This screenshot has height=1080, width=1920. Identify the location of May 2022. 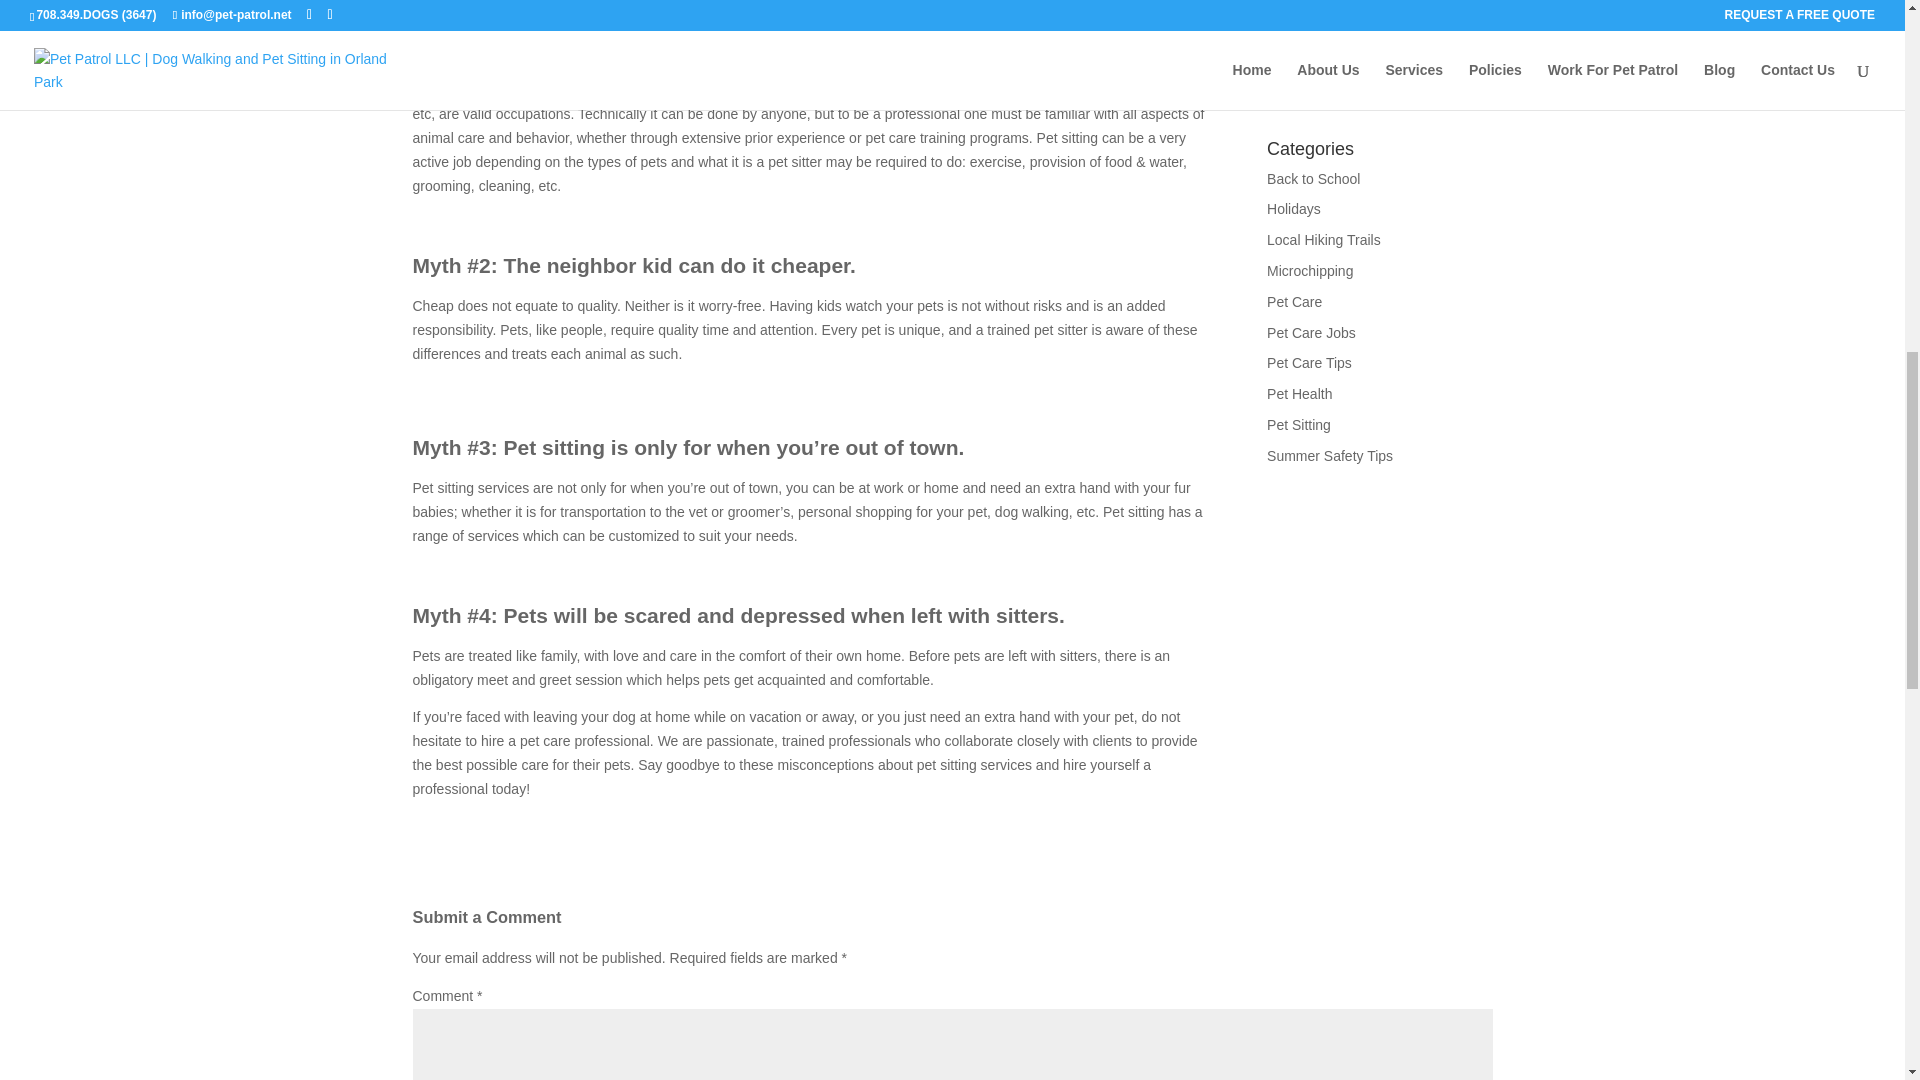
(1298, 66).